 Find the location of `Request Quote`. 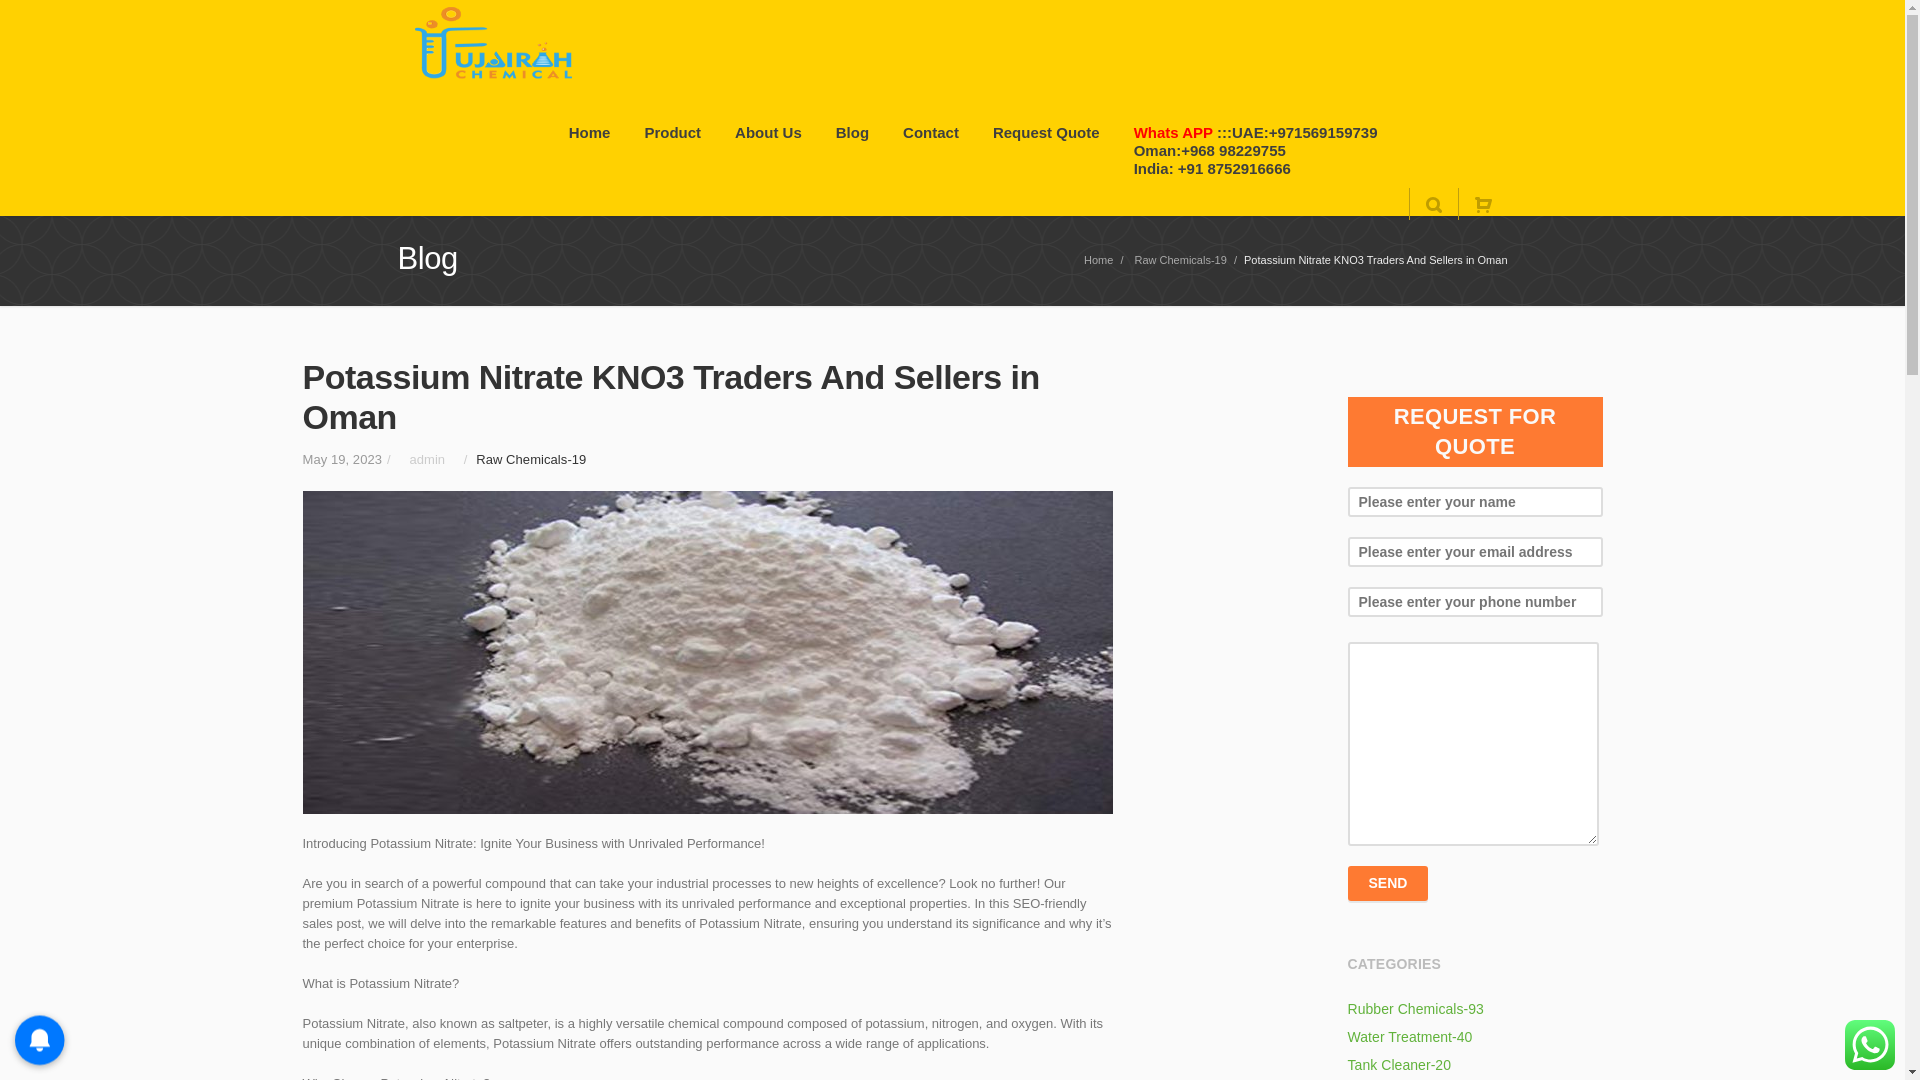

Request Quote is located at coordinates (1046, 134).